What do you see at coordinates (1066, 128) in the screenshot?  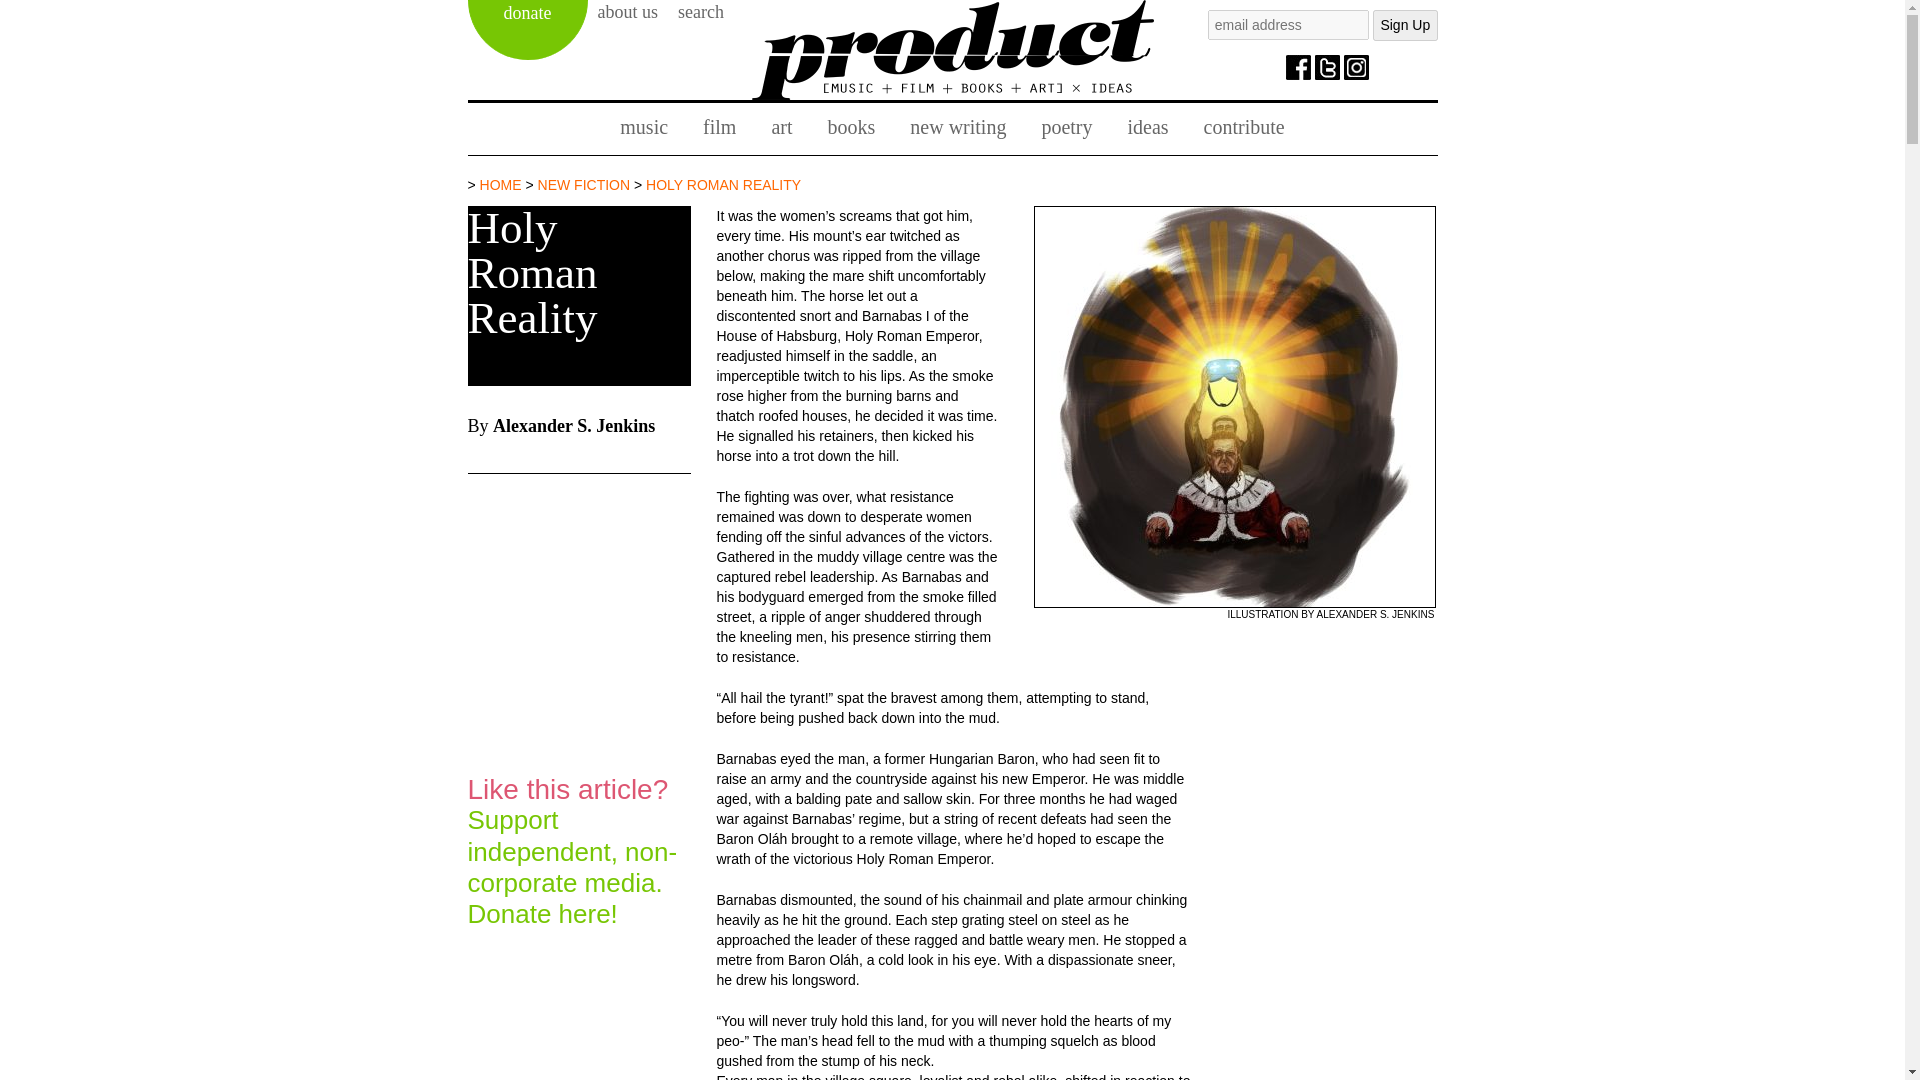 I see `poetry` at bounding box center [1066, 128].